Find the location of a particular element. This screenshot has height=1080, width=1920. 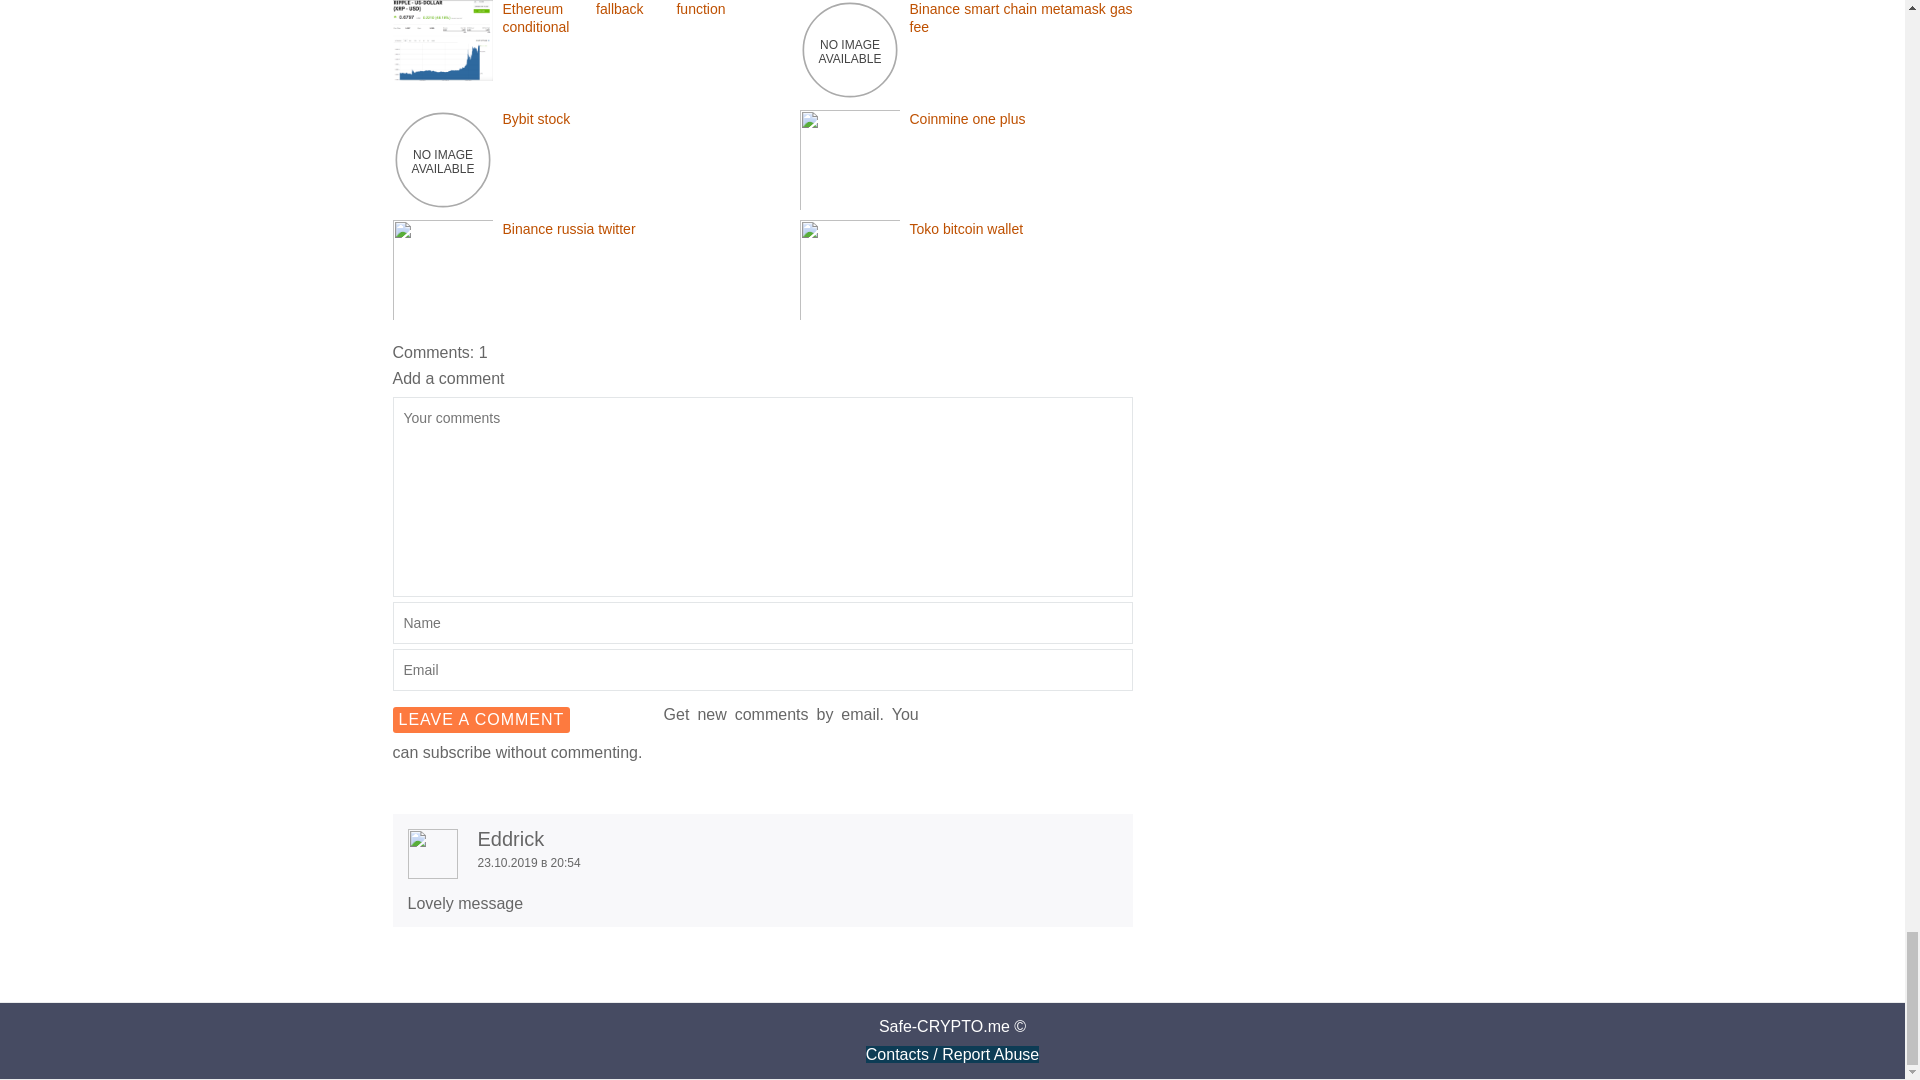

Binance russia twitter is located at coordinates (441, 418).